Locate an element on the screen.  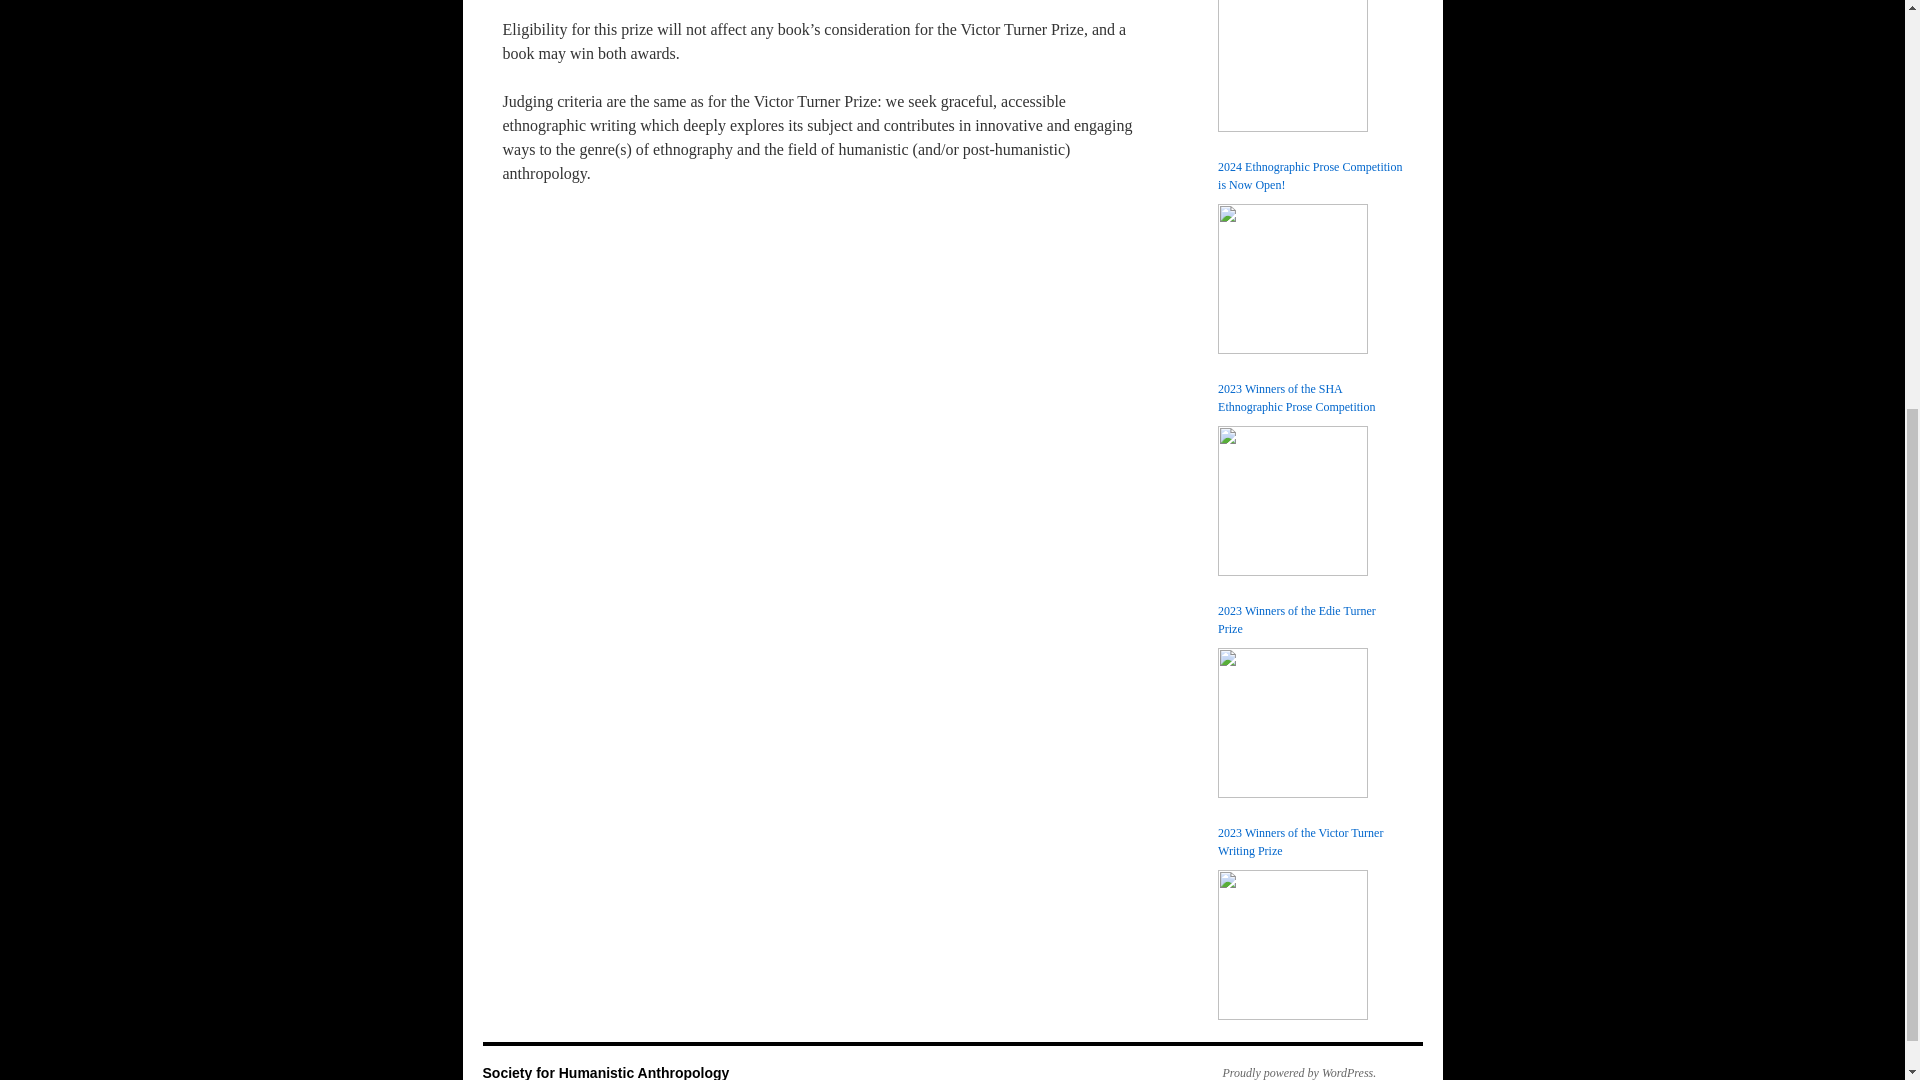
2023 Winners of the Edie Turner Prize is located at coordinates (1292, 723).